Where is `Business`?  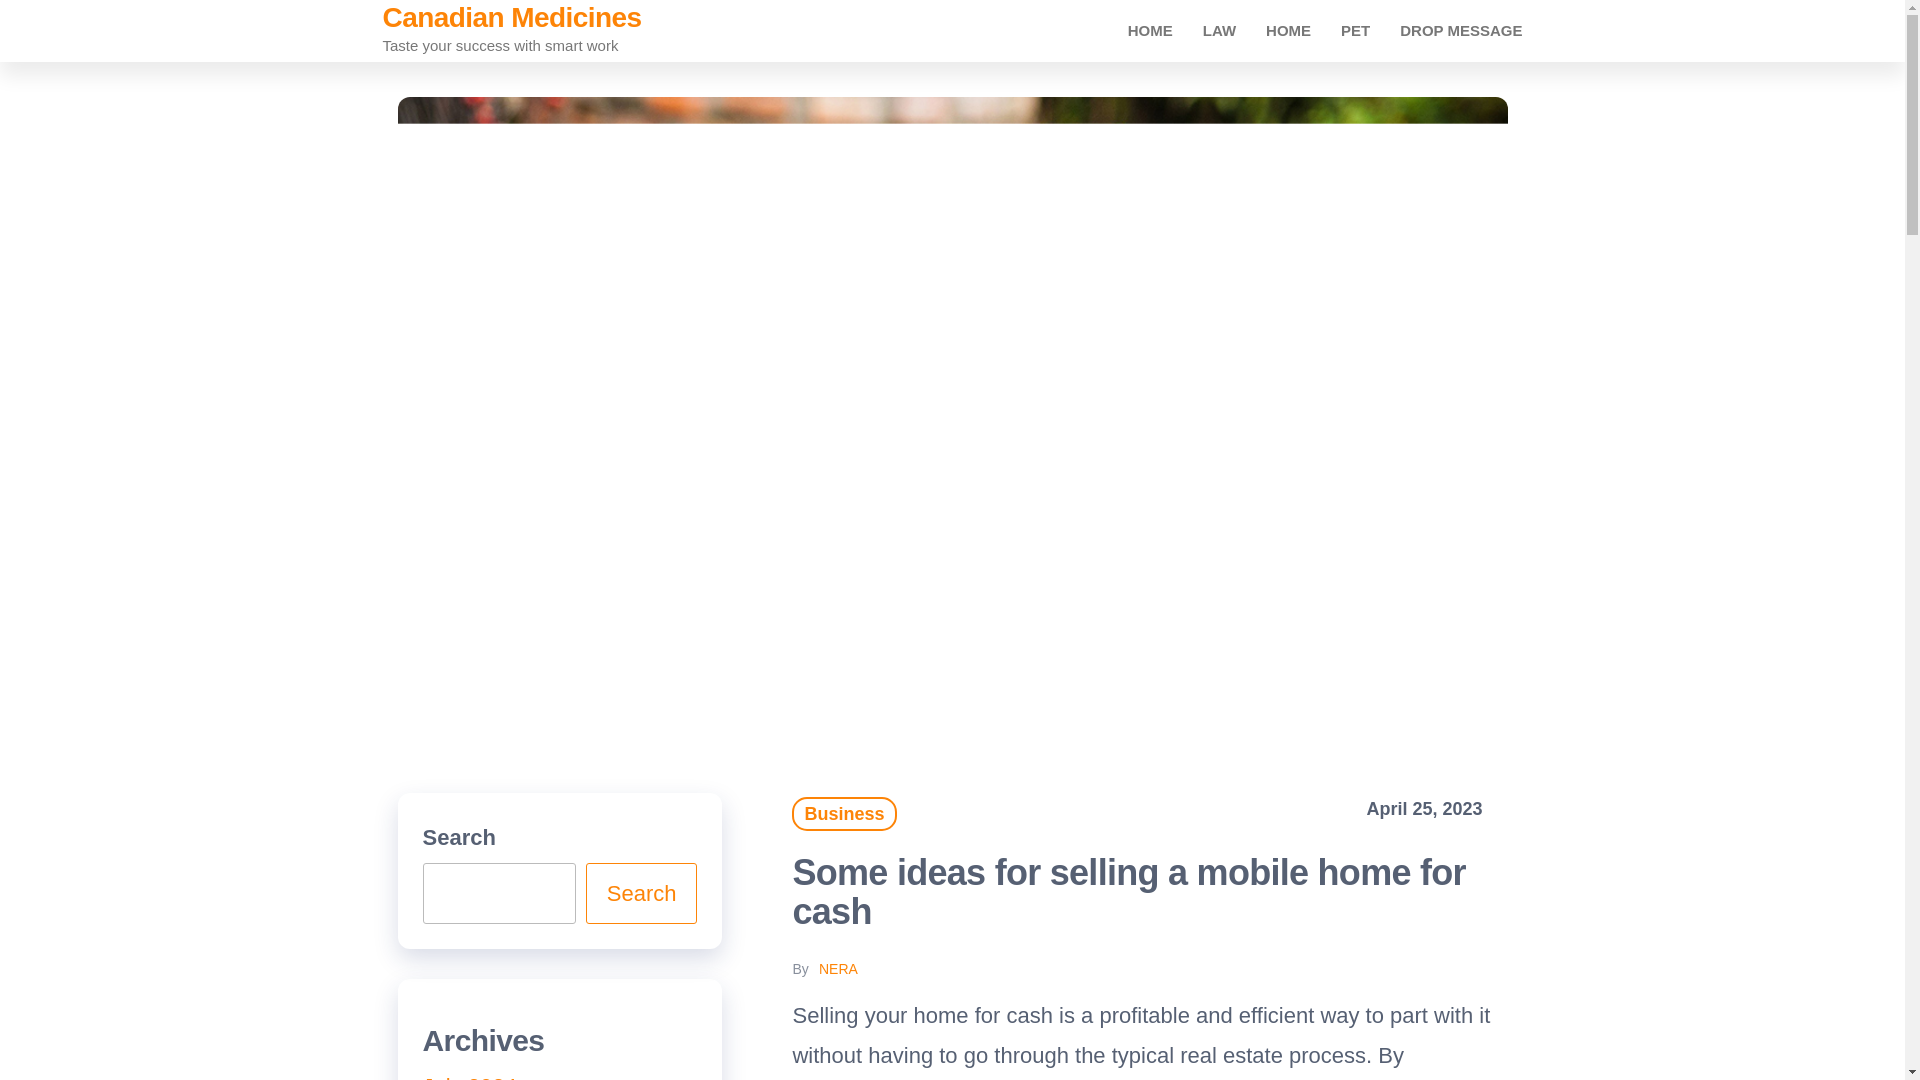 Business is located at coordinates (844, 814).